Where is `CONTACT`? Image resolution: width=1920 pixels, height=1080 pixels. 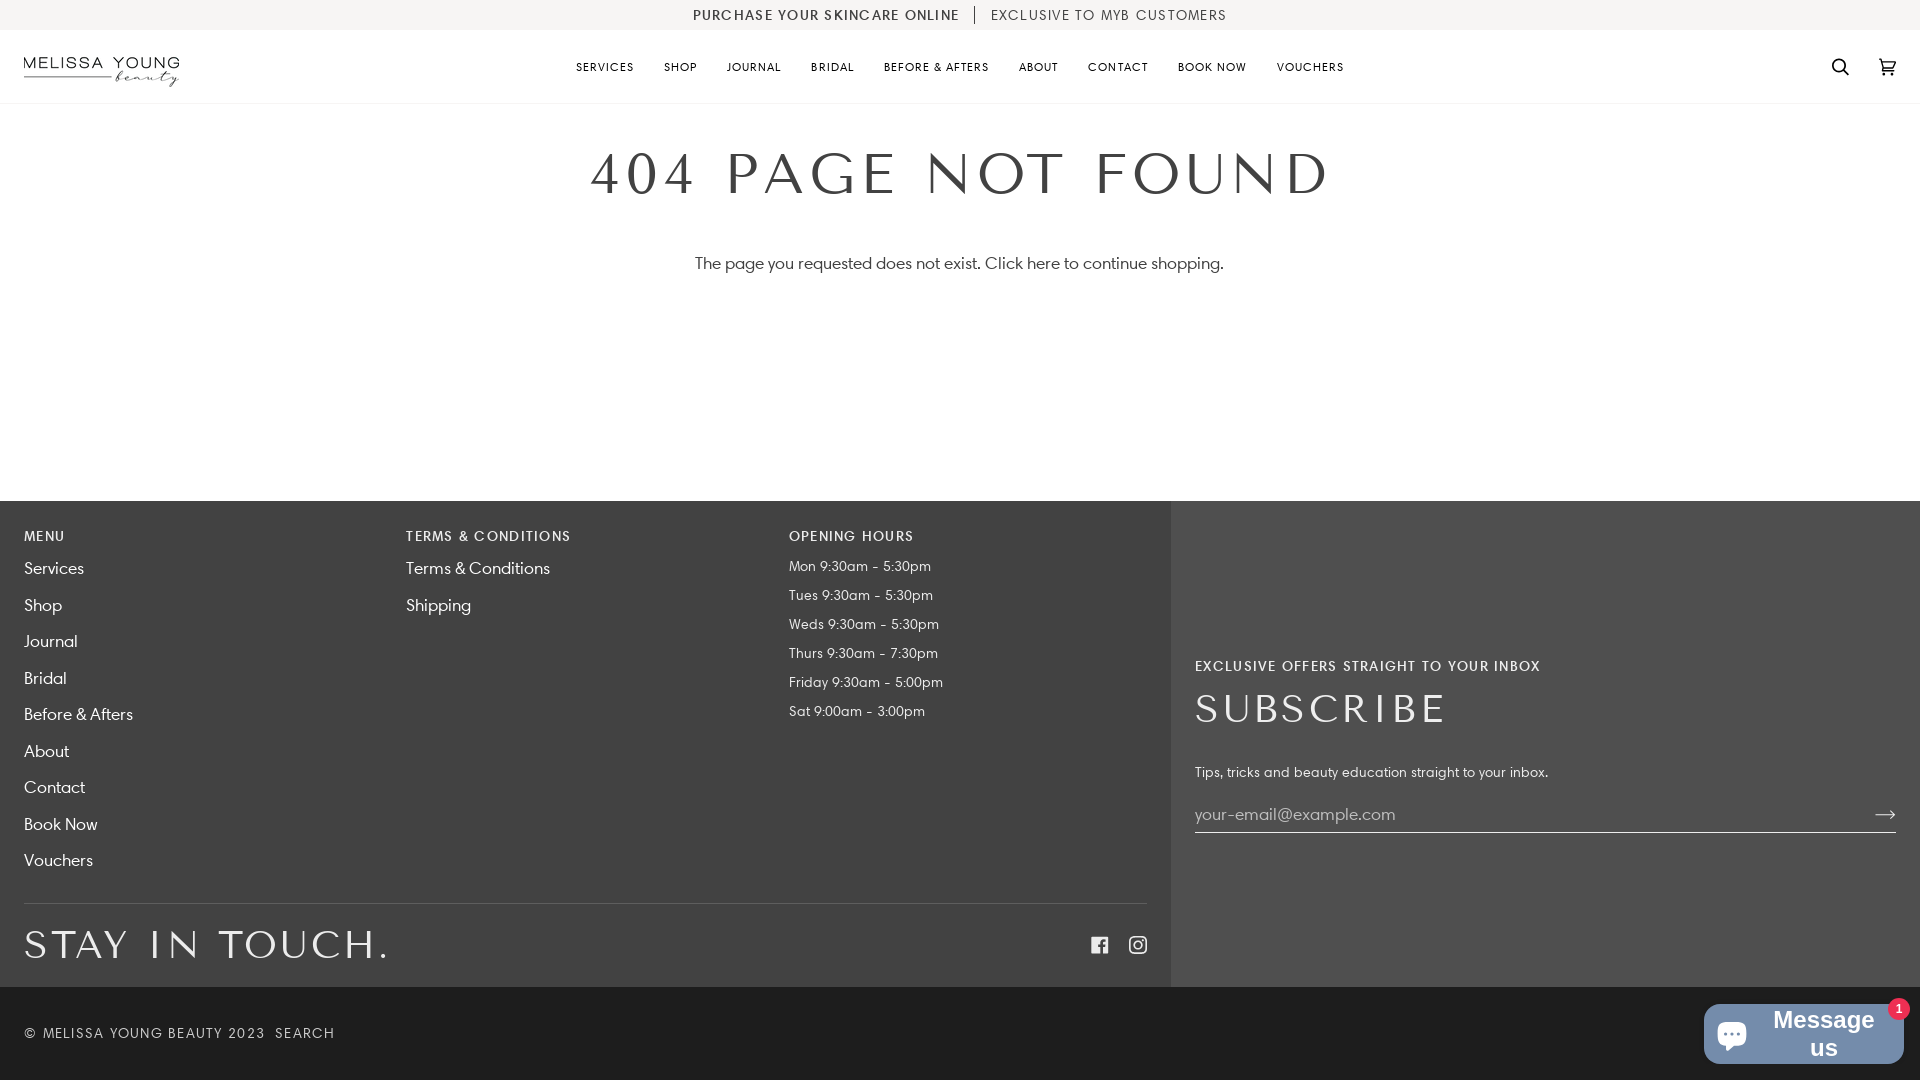 CONTACT is located at coordinates (1118, 66).